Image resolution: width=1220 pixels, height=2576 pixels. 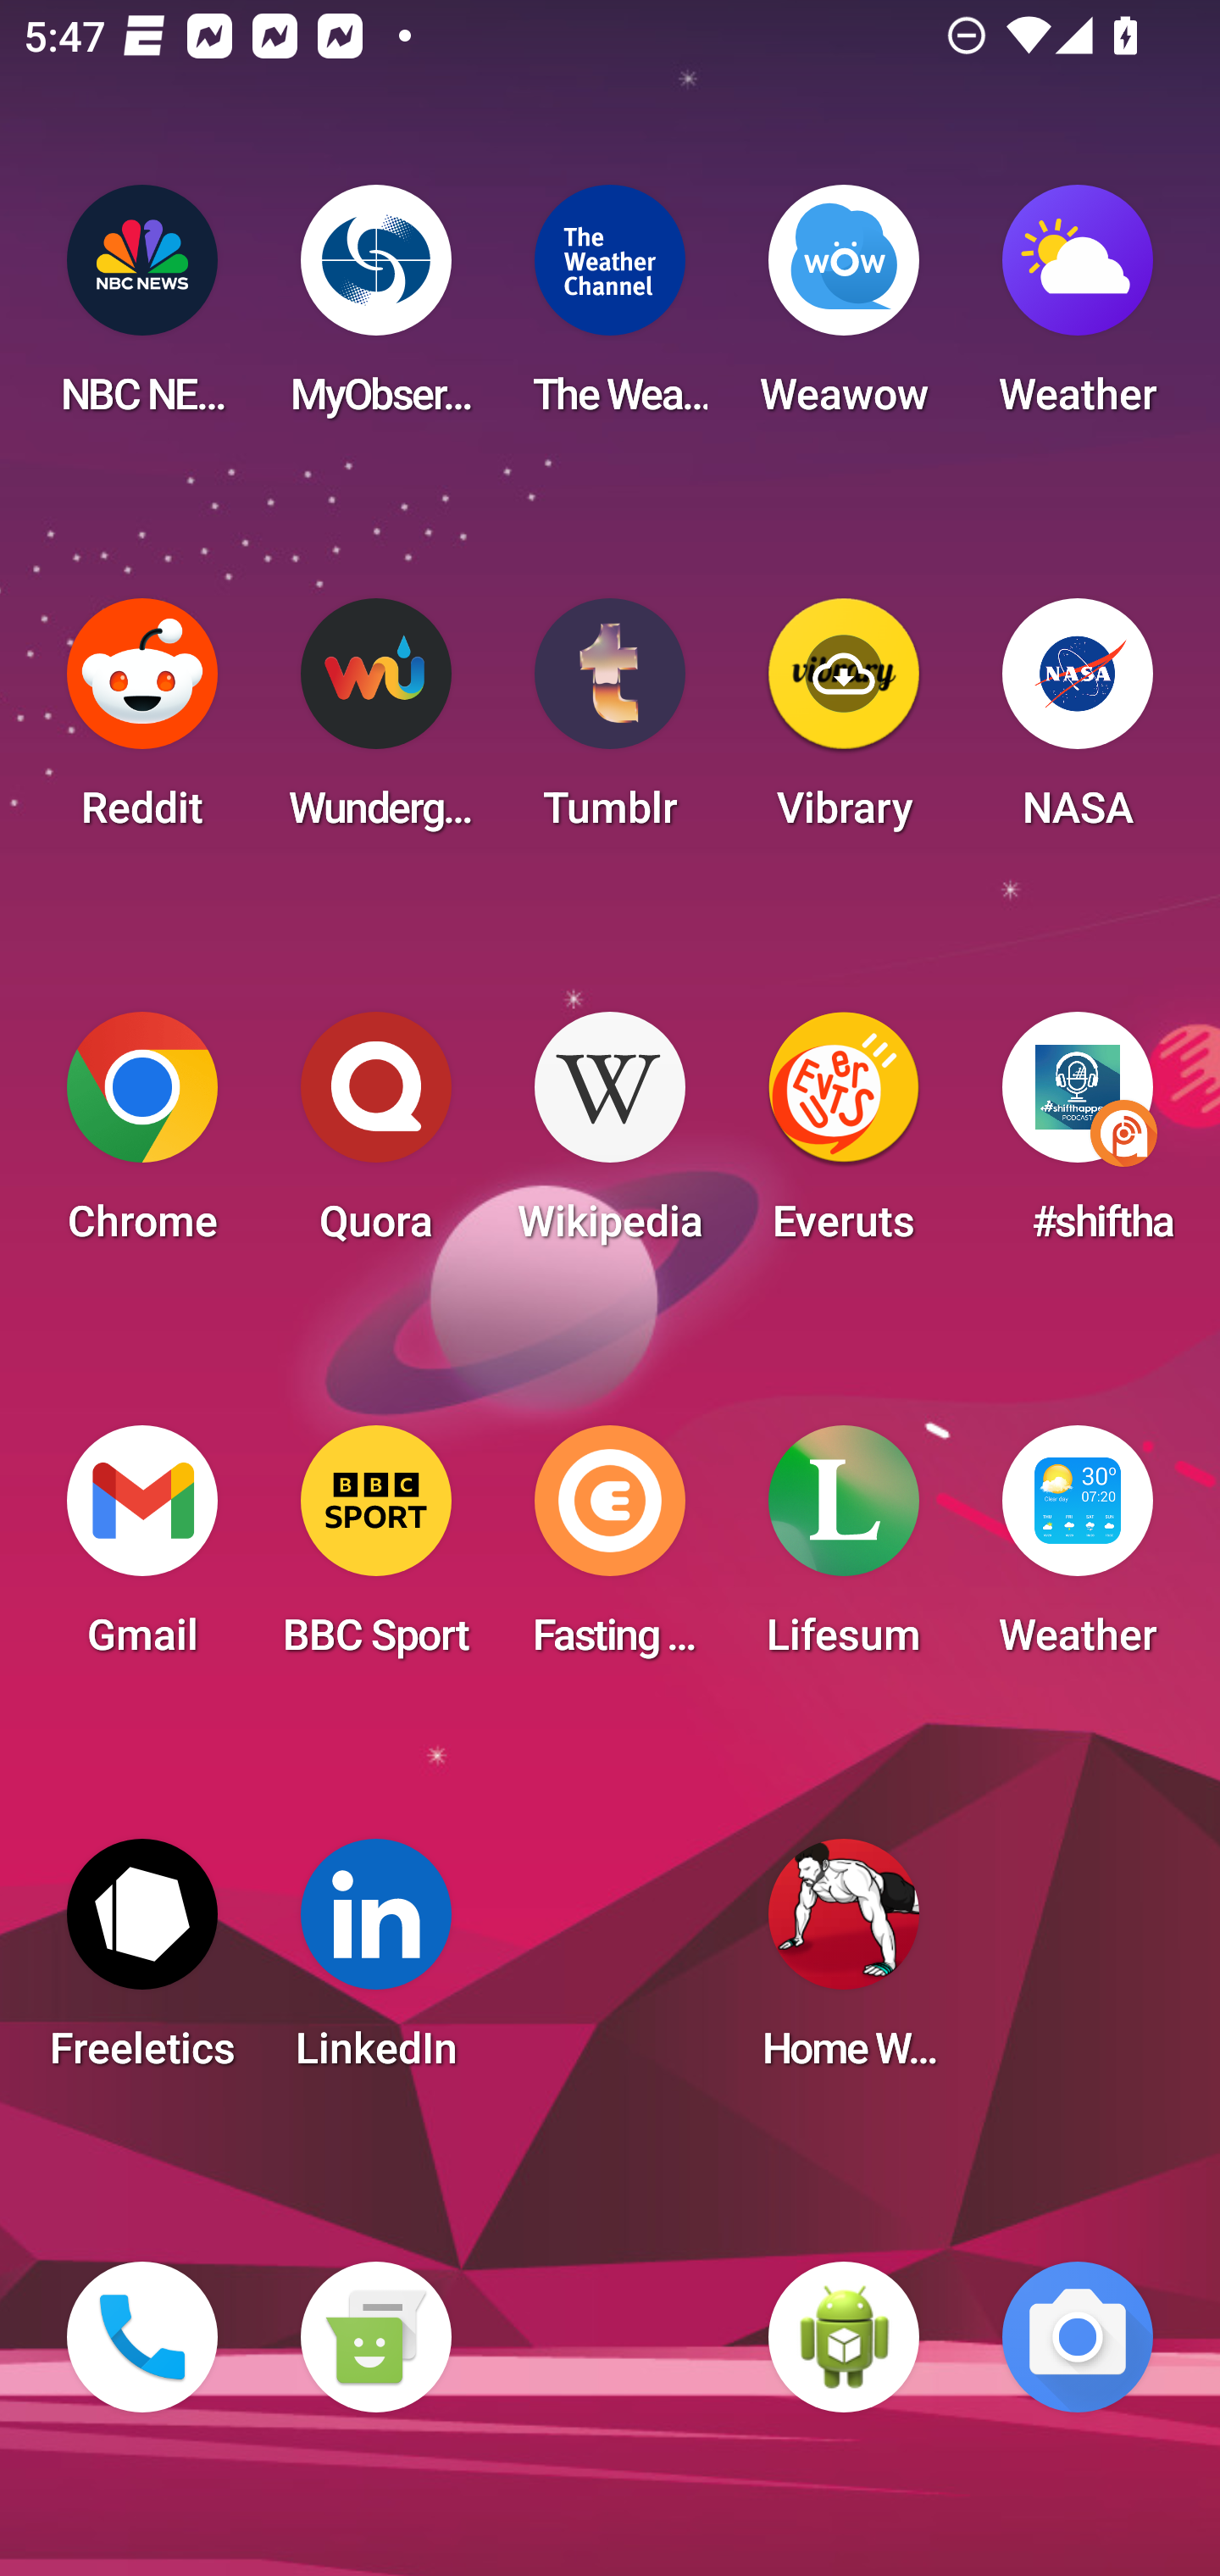 I want to click on Weather, so click(x=1078, y=310).